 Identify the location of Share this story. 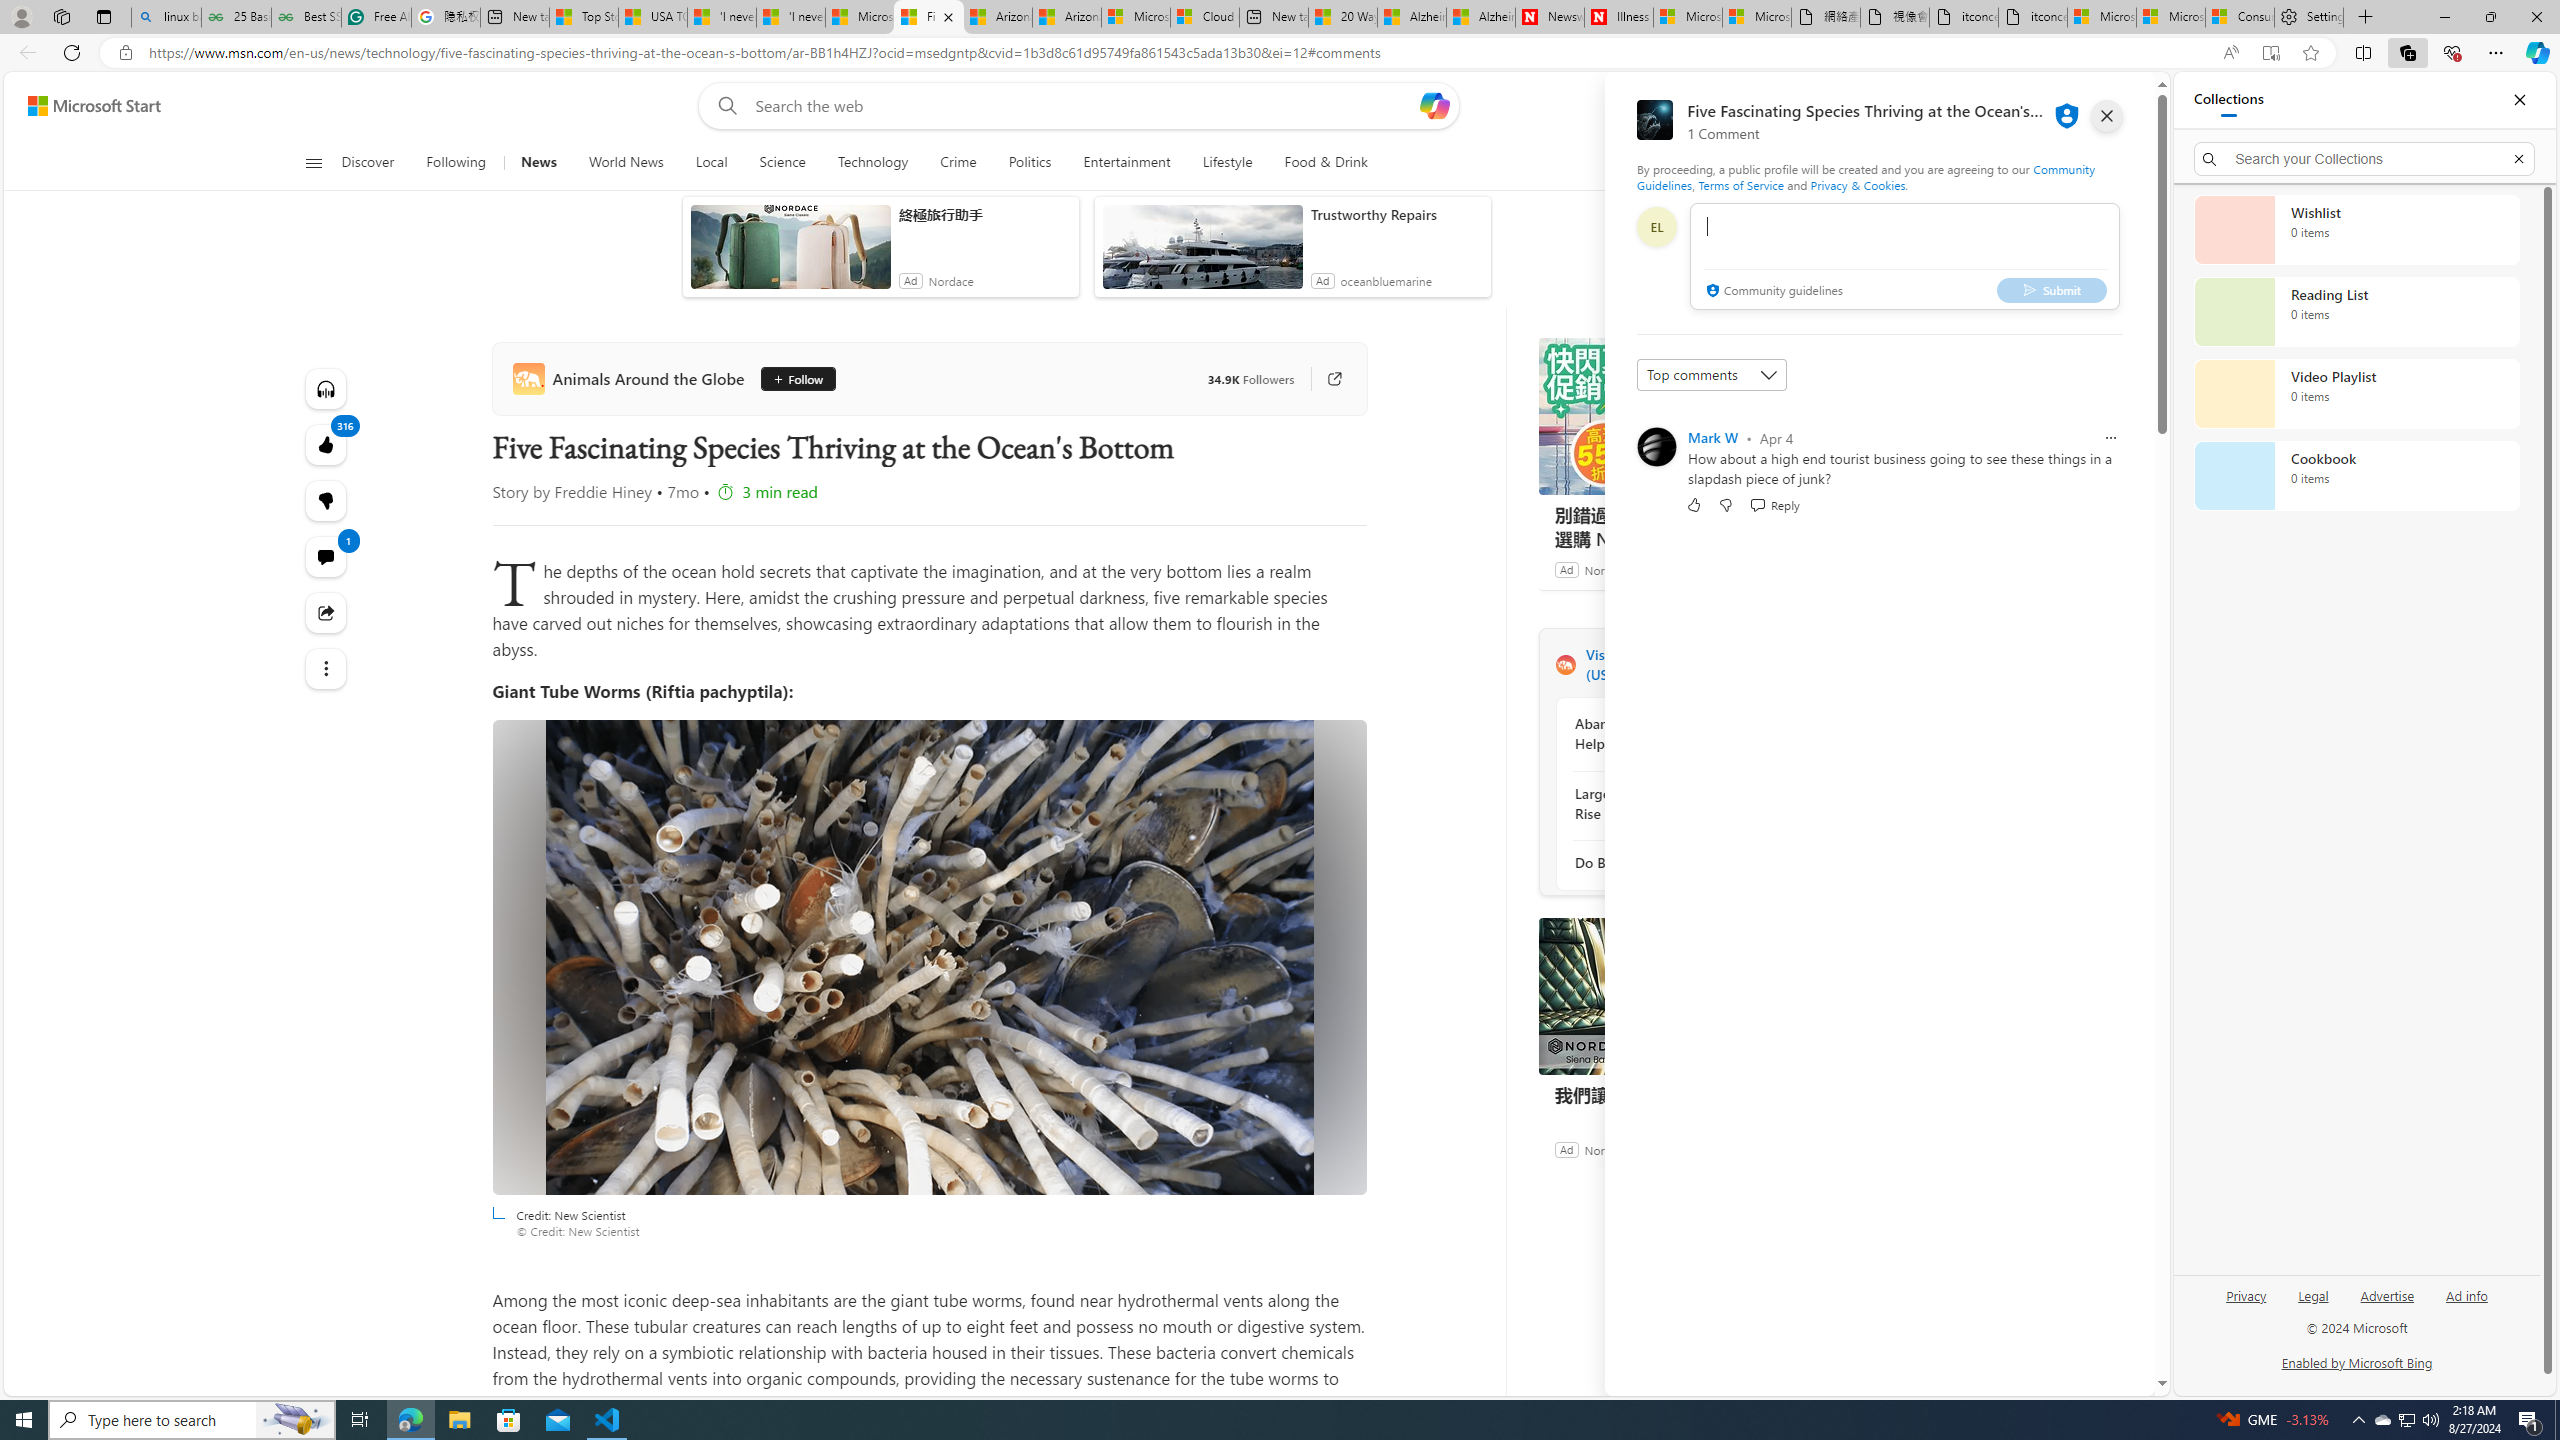
(324, 613).